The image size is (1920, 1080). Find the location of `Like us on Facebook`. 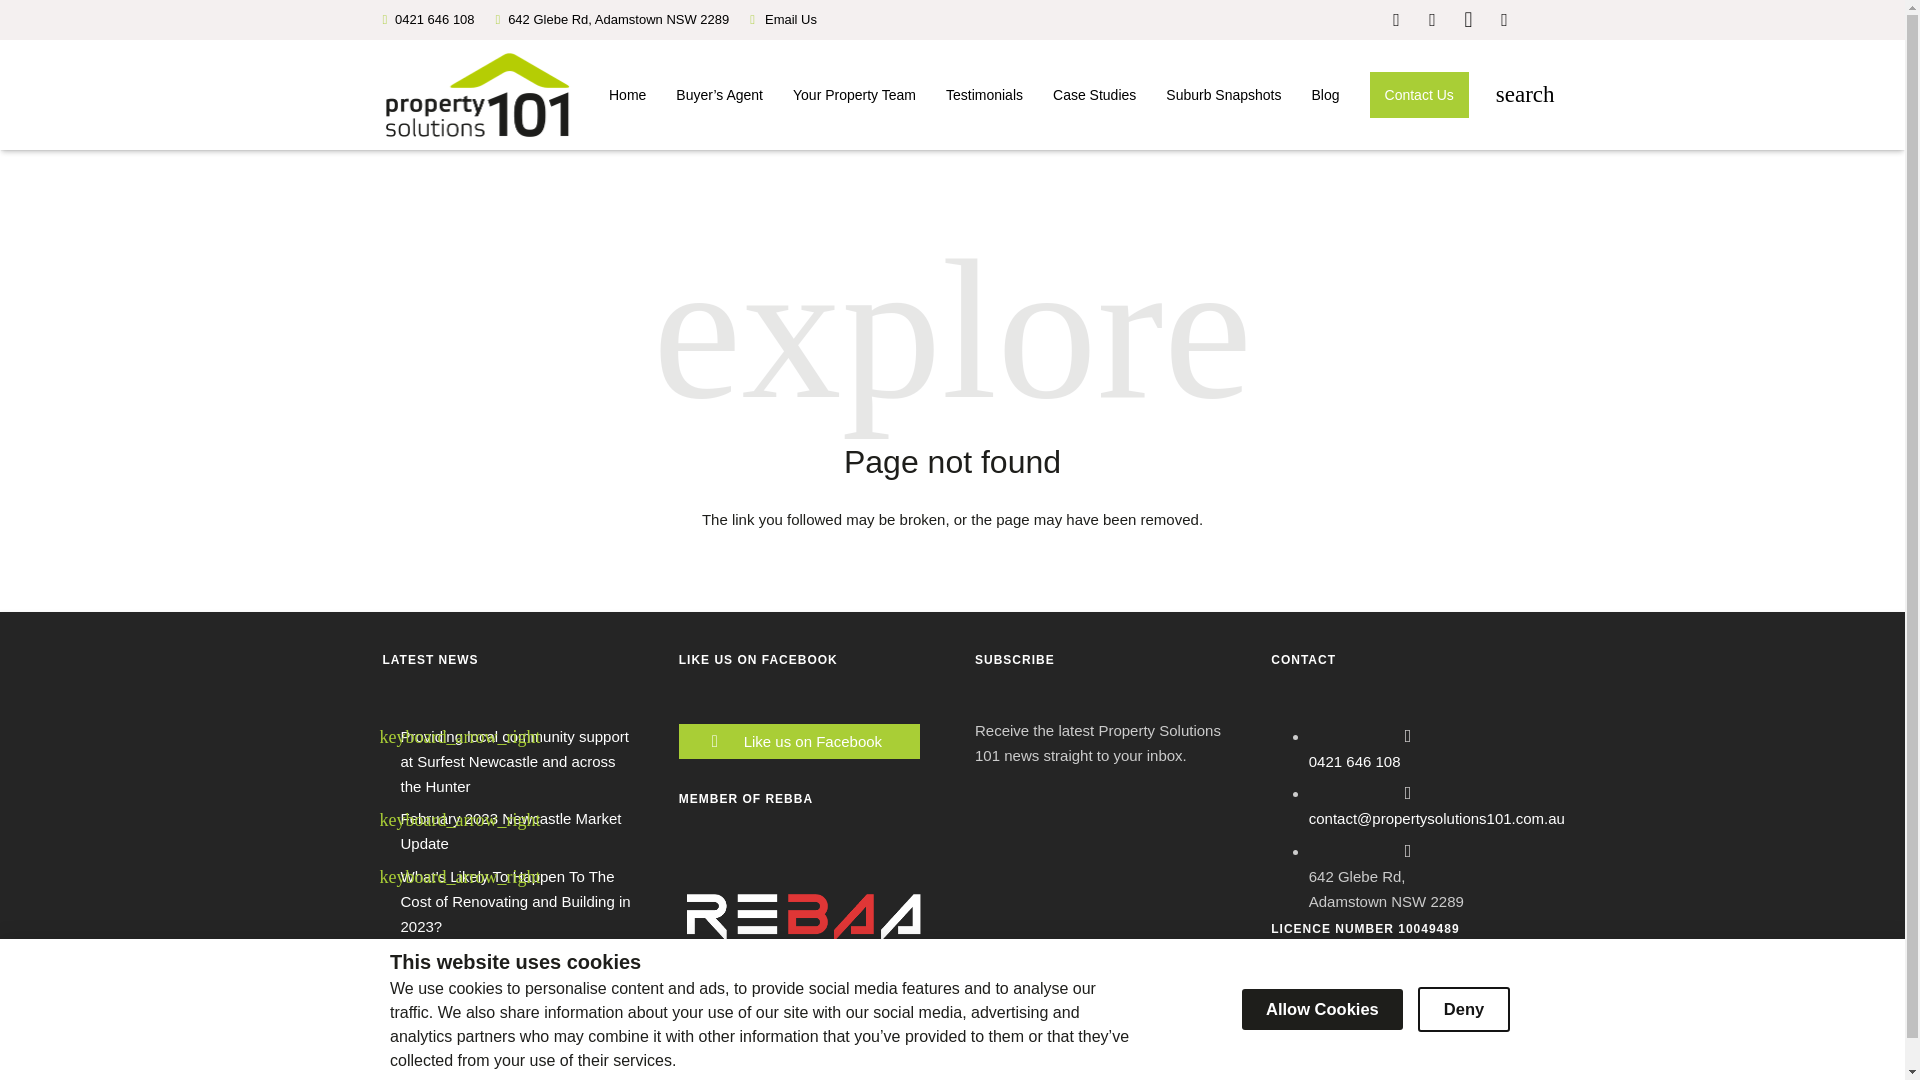

Like us on Facebook is located at coordinates (818, 741).